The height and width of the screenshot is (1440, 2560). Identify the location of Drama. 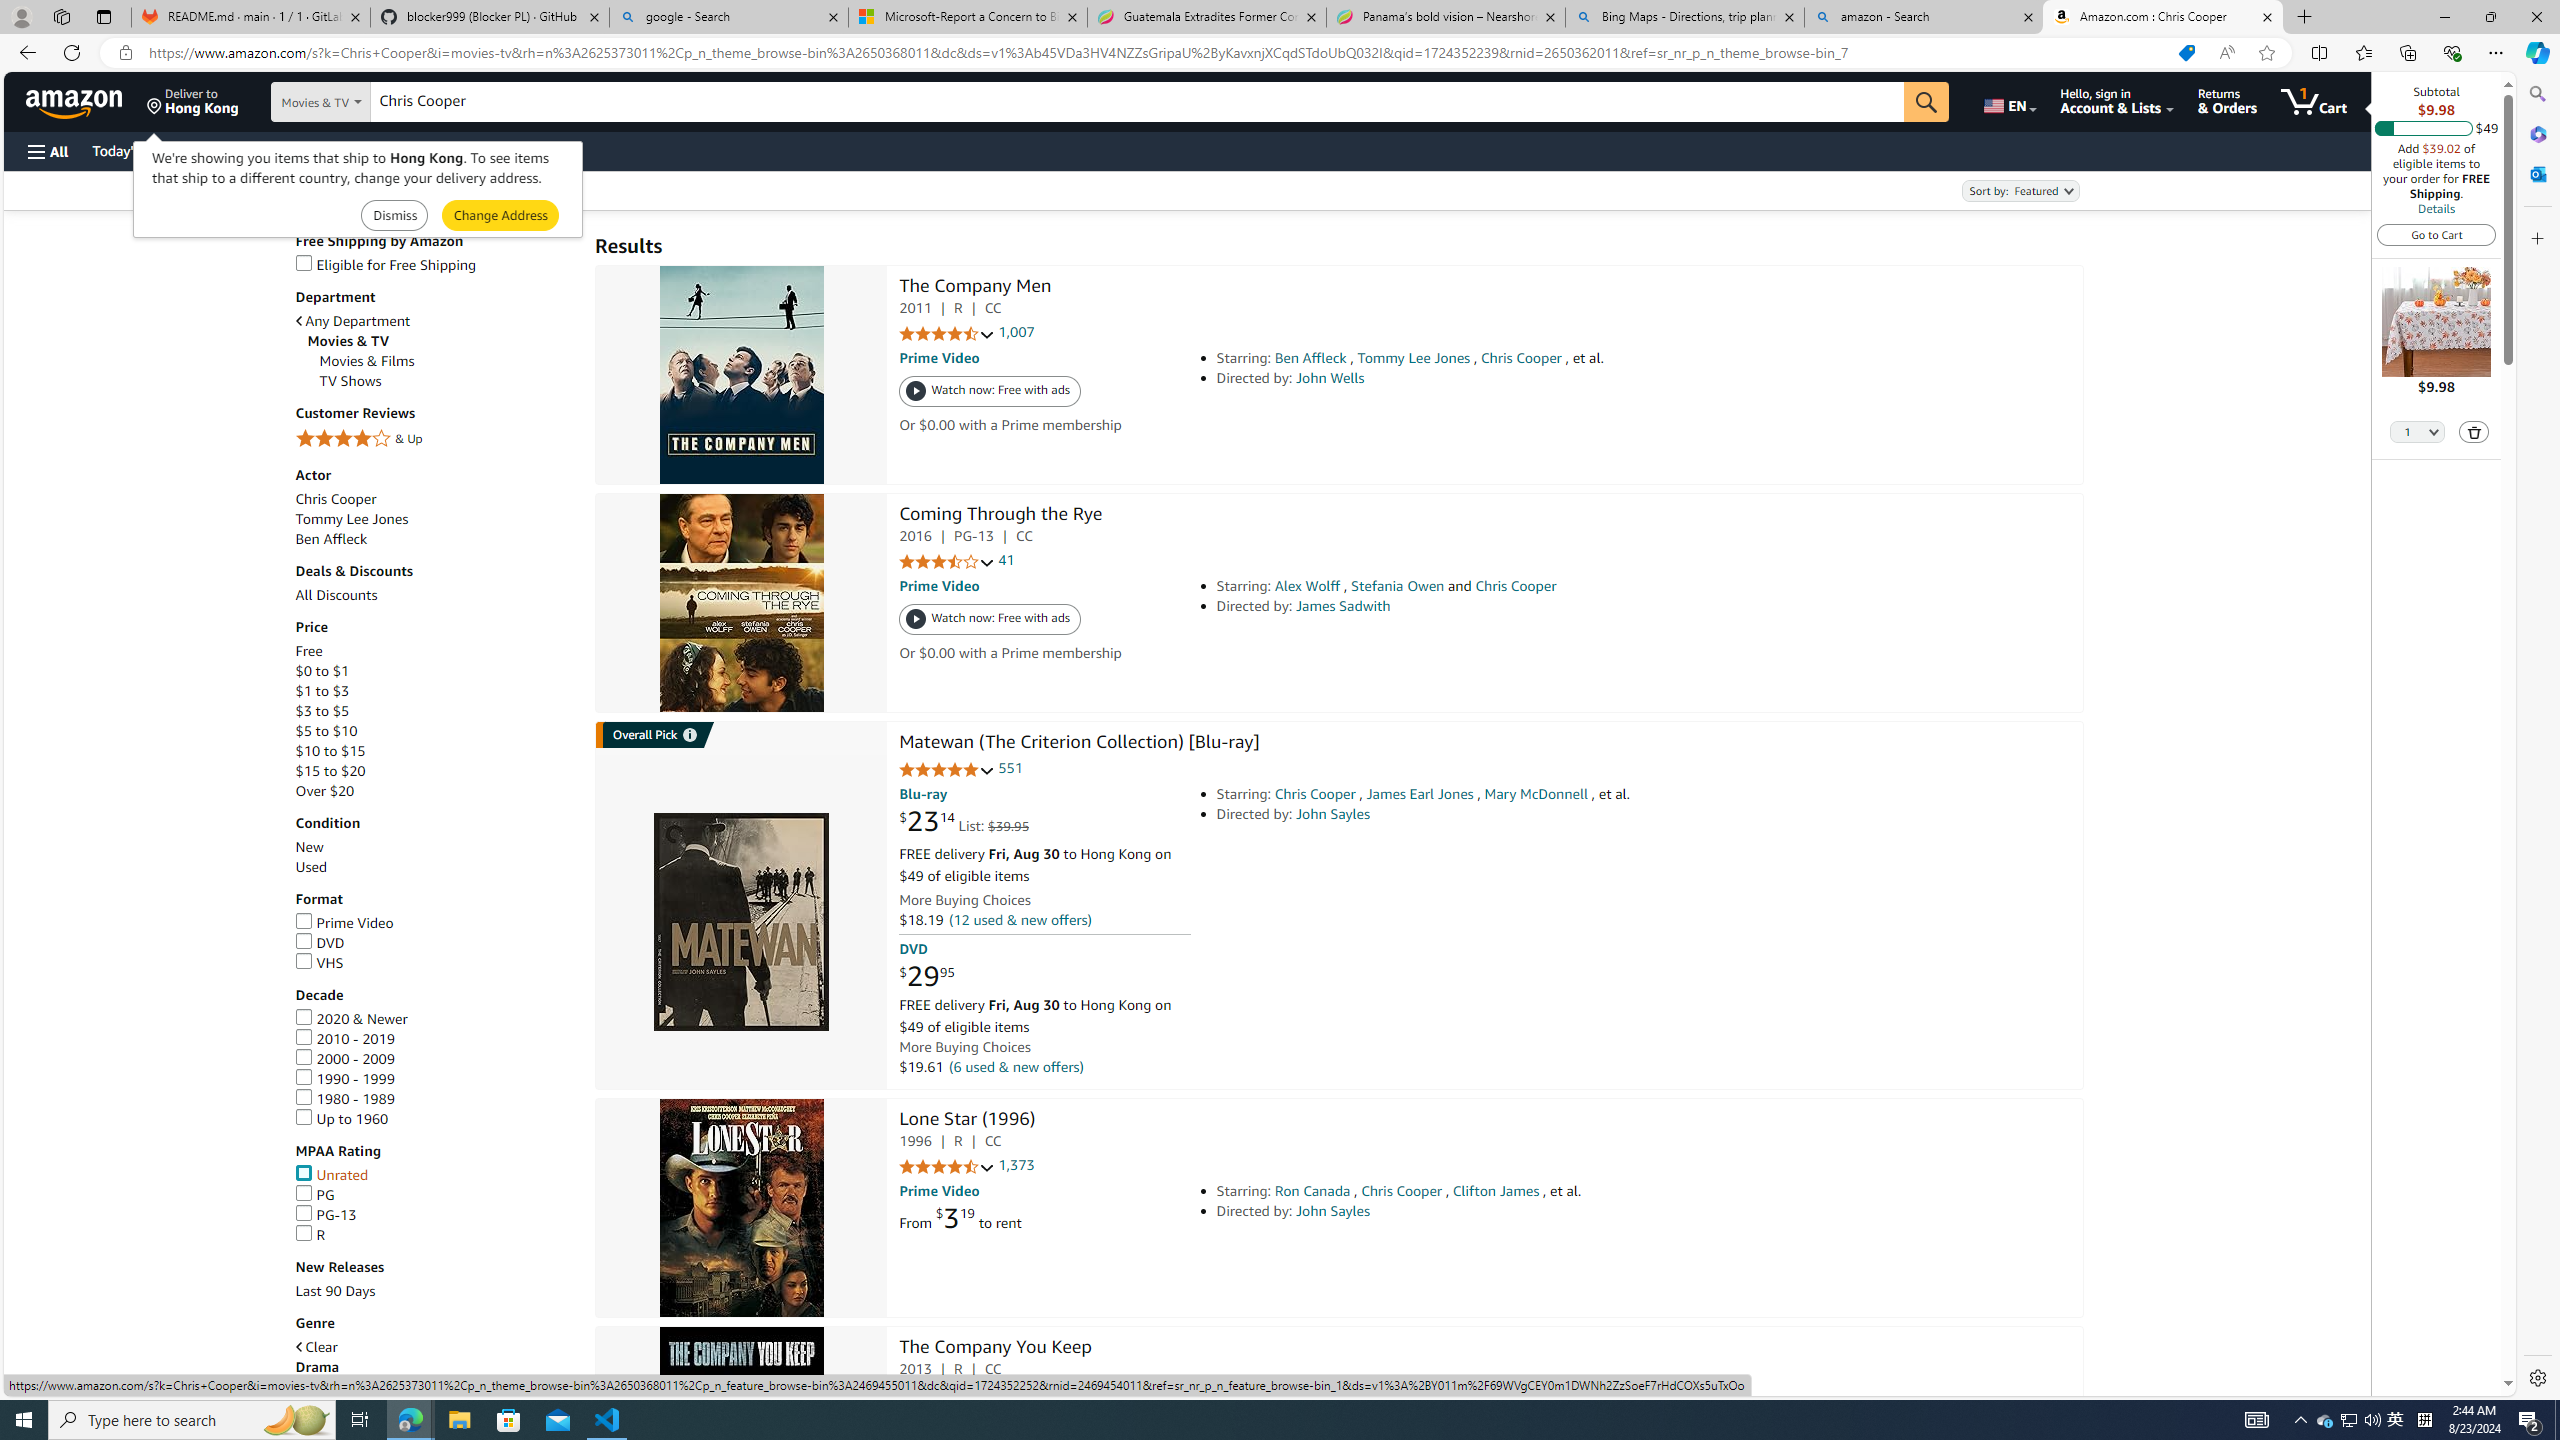
(317, 1366).